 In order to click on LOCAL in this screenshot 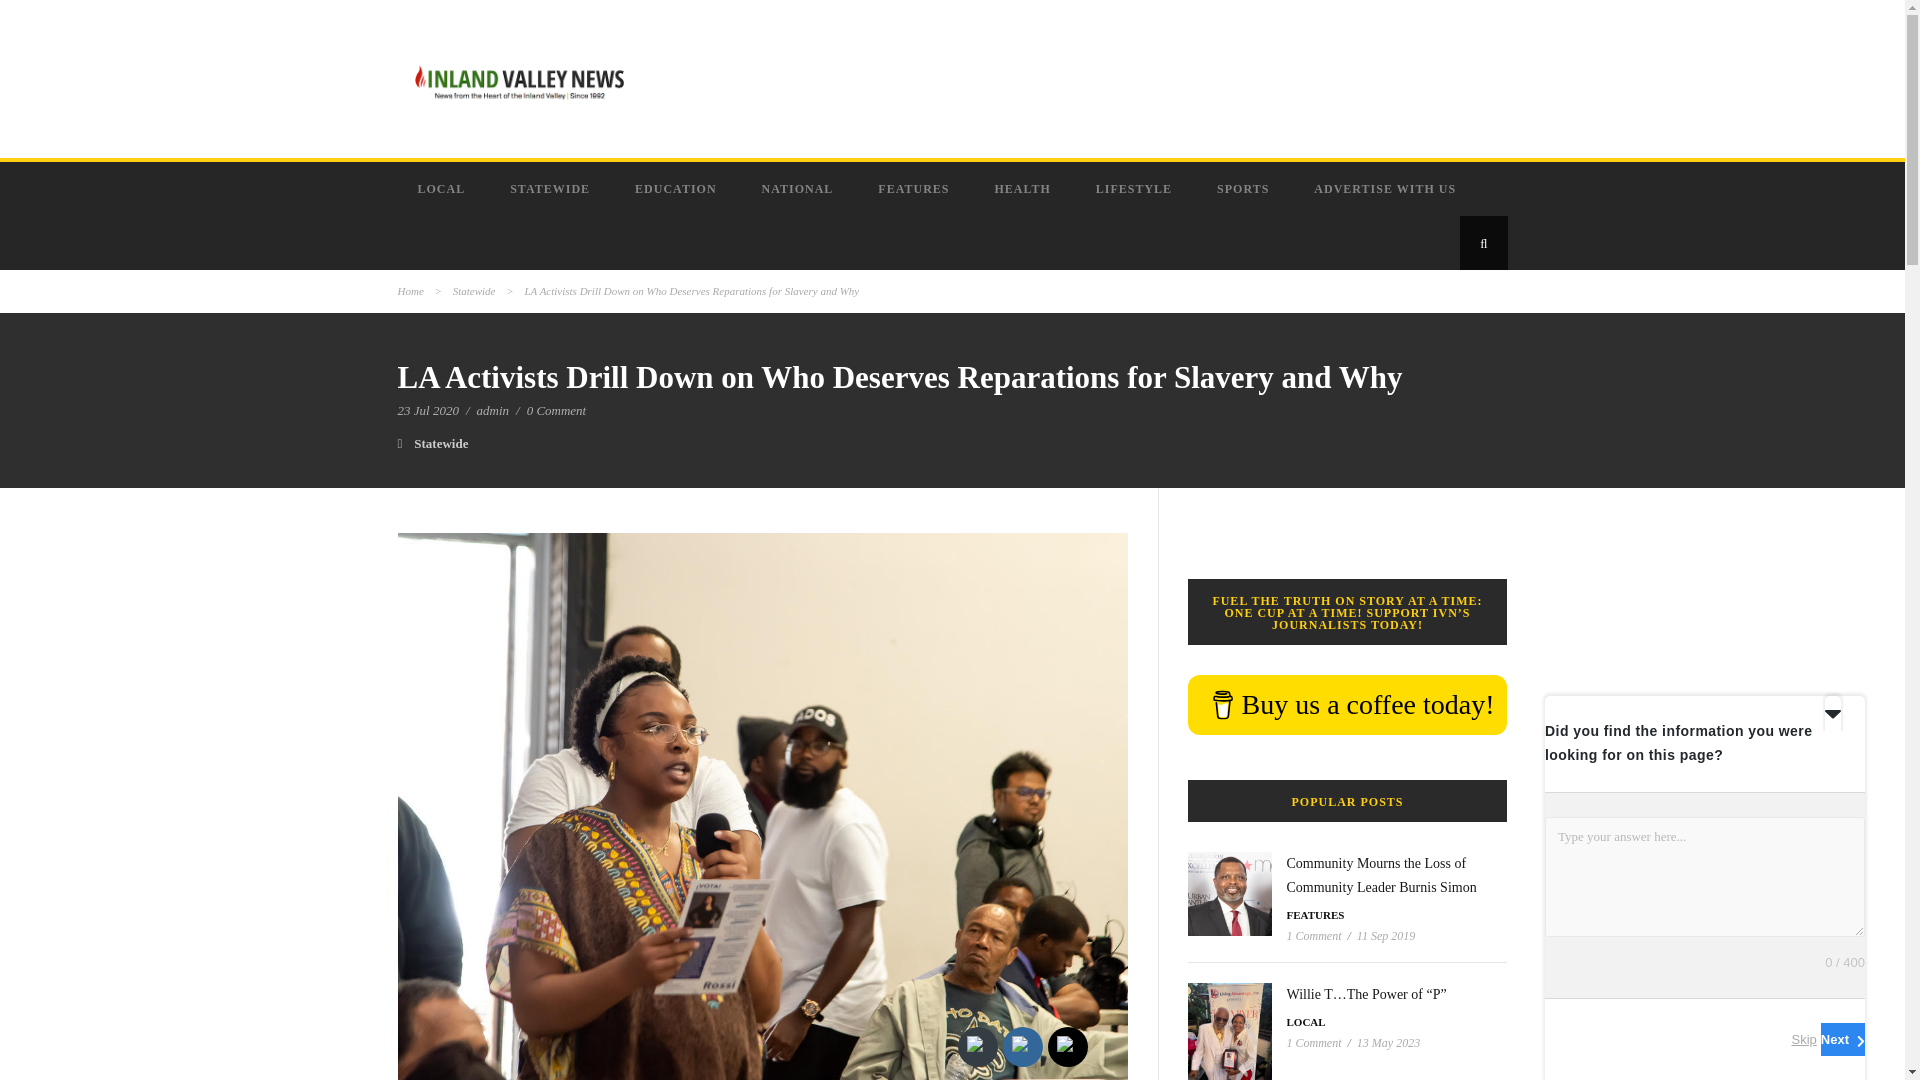, I will do `click(444, 189)`.